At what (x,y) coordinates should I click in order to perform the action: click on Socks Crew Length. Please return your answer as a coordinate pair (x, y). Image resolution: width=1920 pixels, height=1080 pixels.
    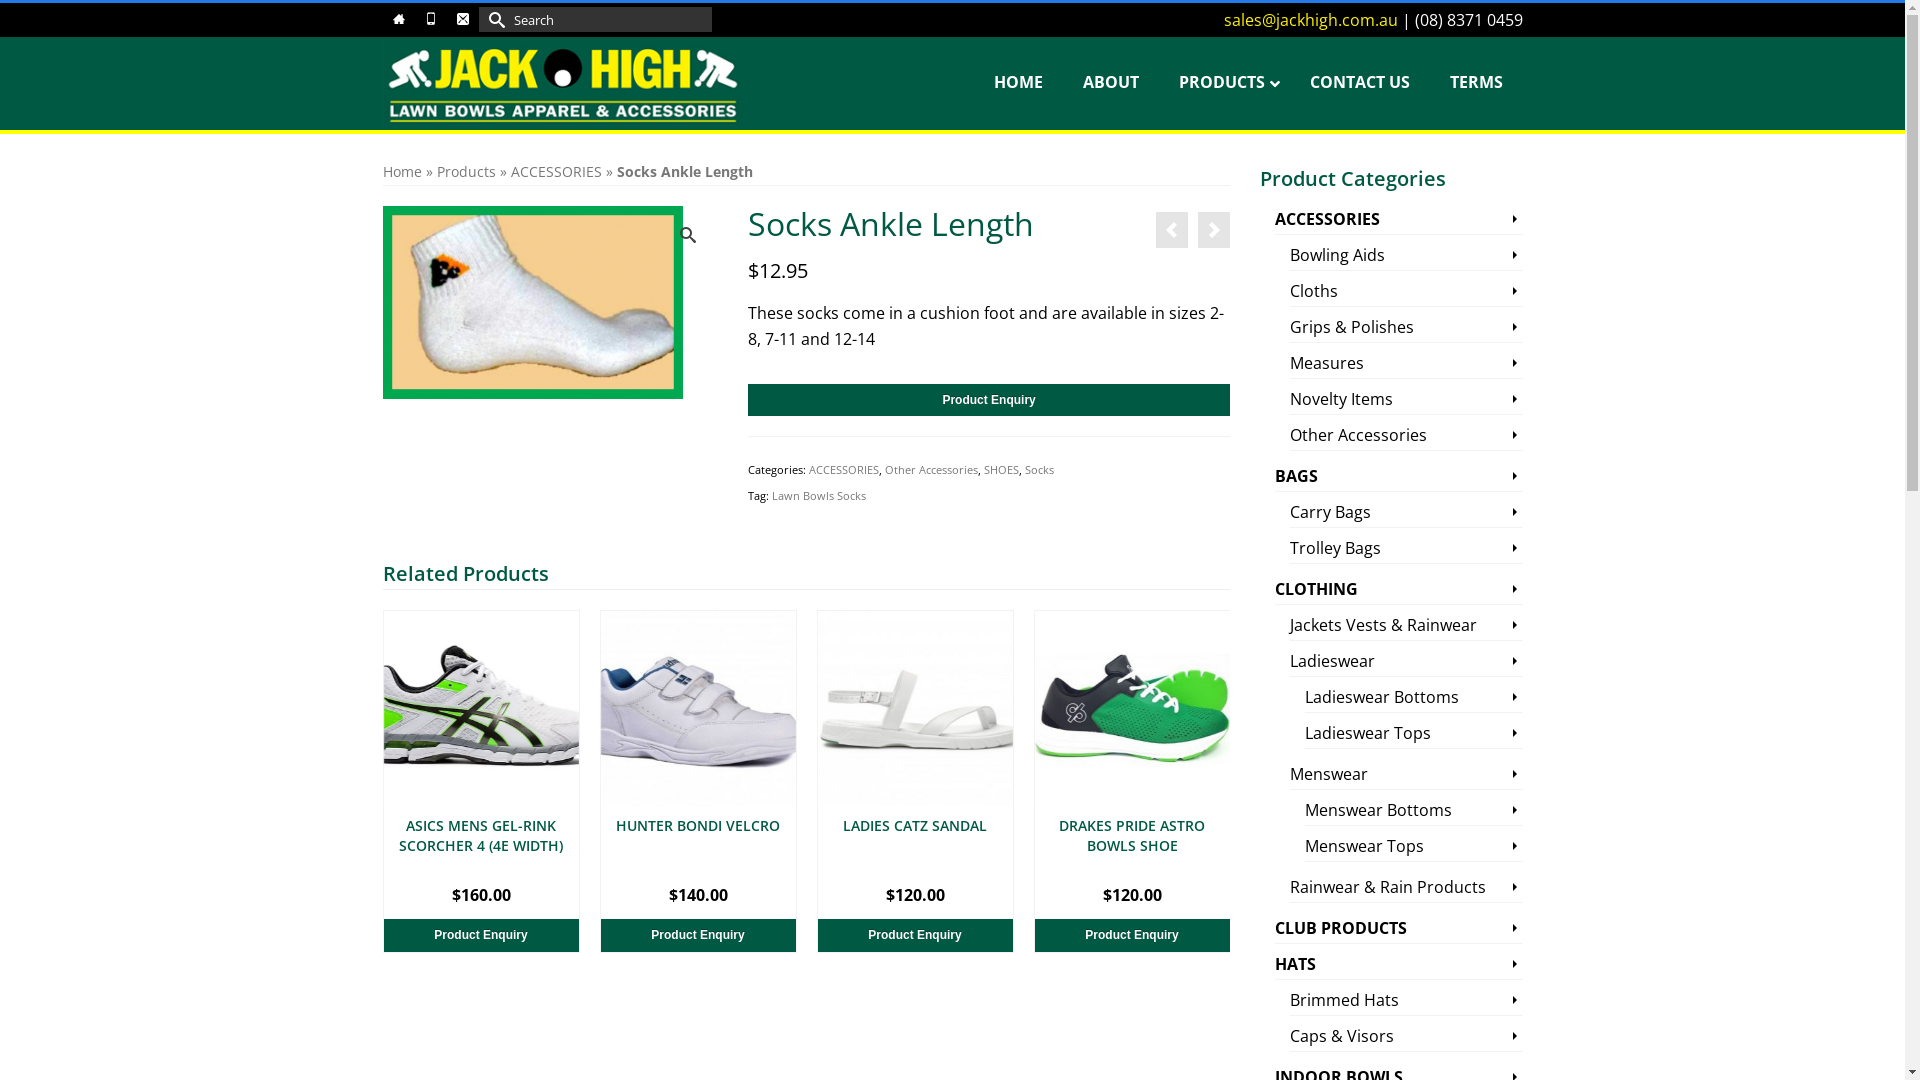
    Looking at the image, I should click on (1172, 230).